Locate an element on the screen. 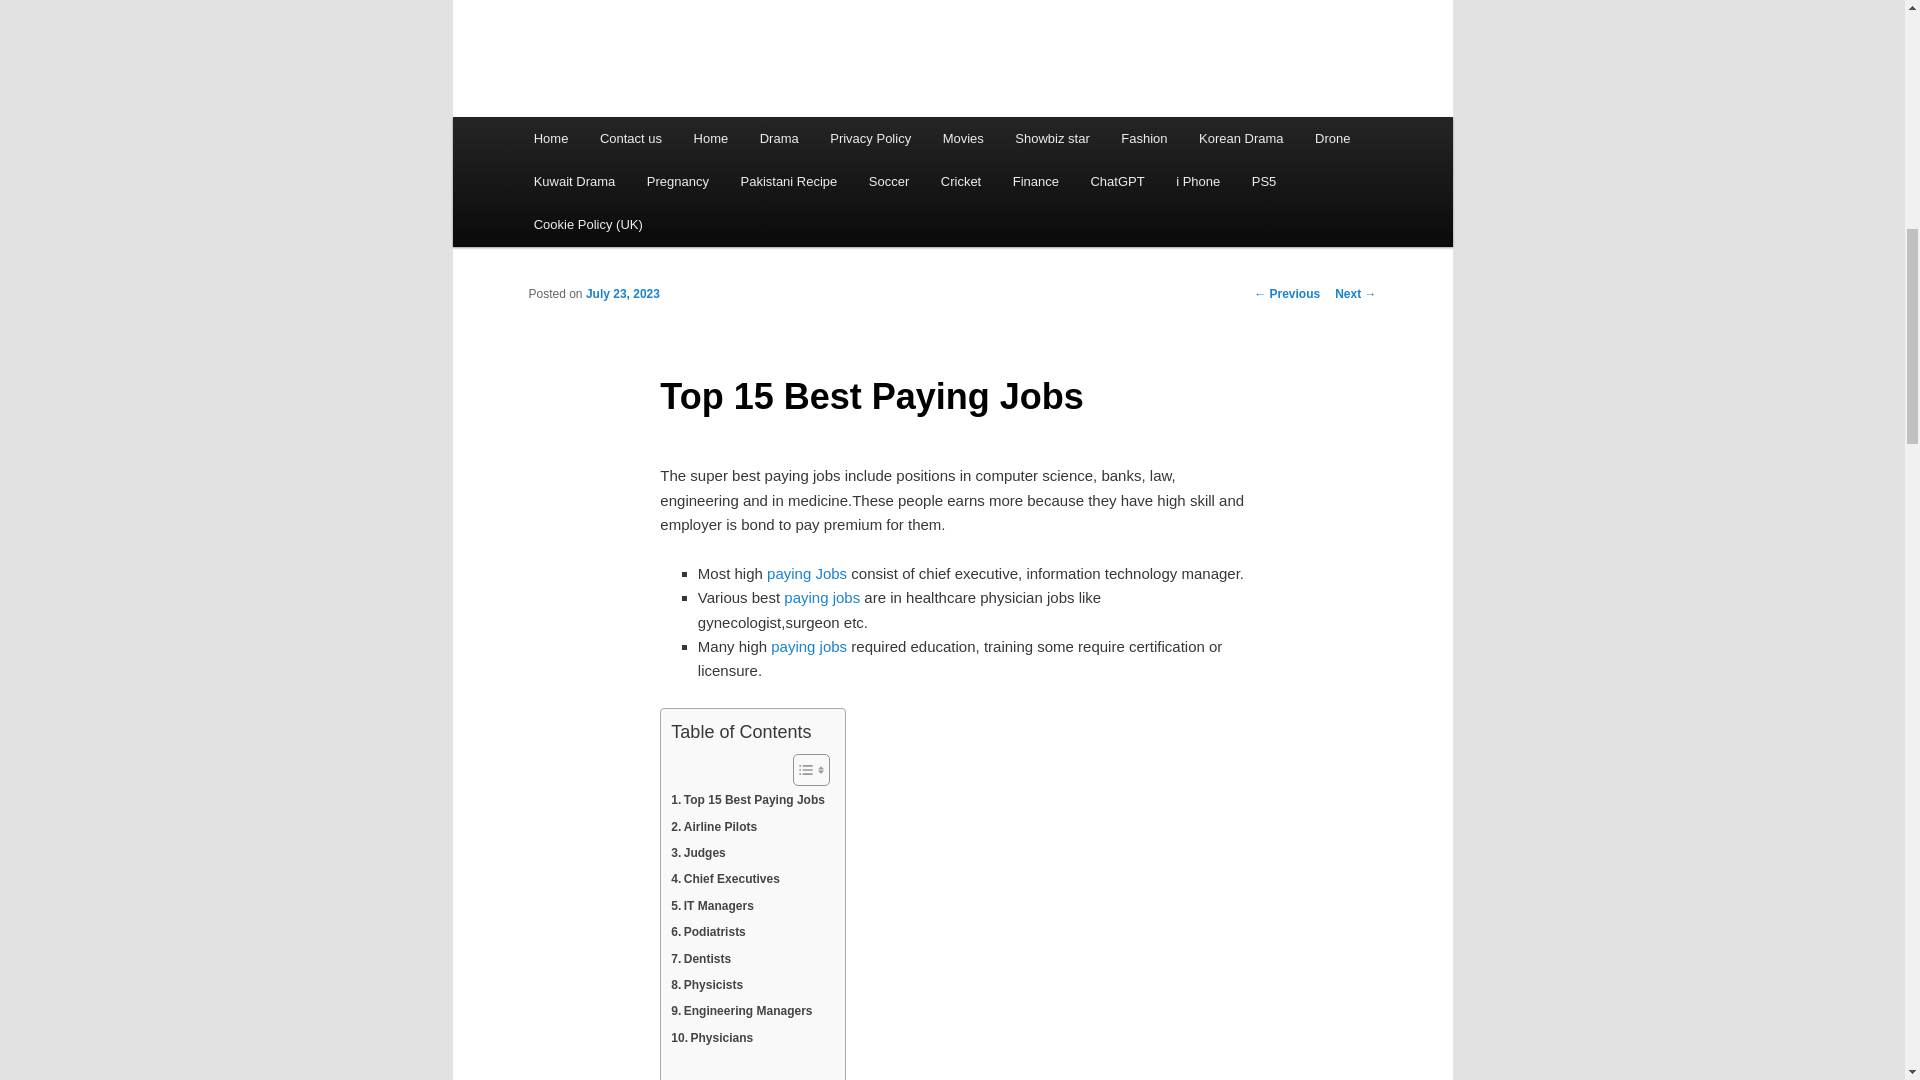  Podiatrists is located at coordinates (707, 932).